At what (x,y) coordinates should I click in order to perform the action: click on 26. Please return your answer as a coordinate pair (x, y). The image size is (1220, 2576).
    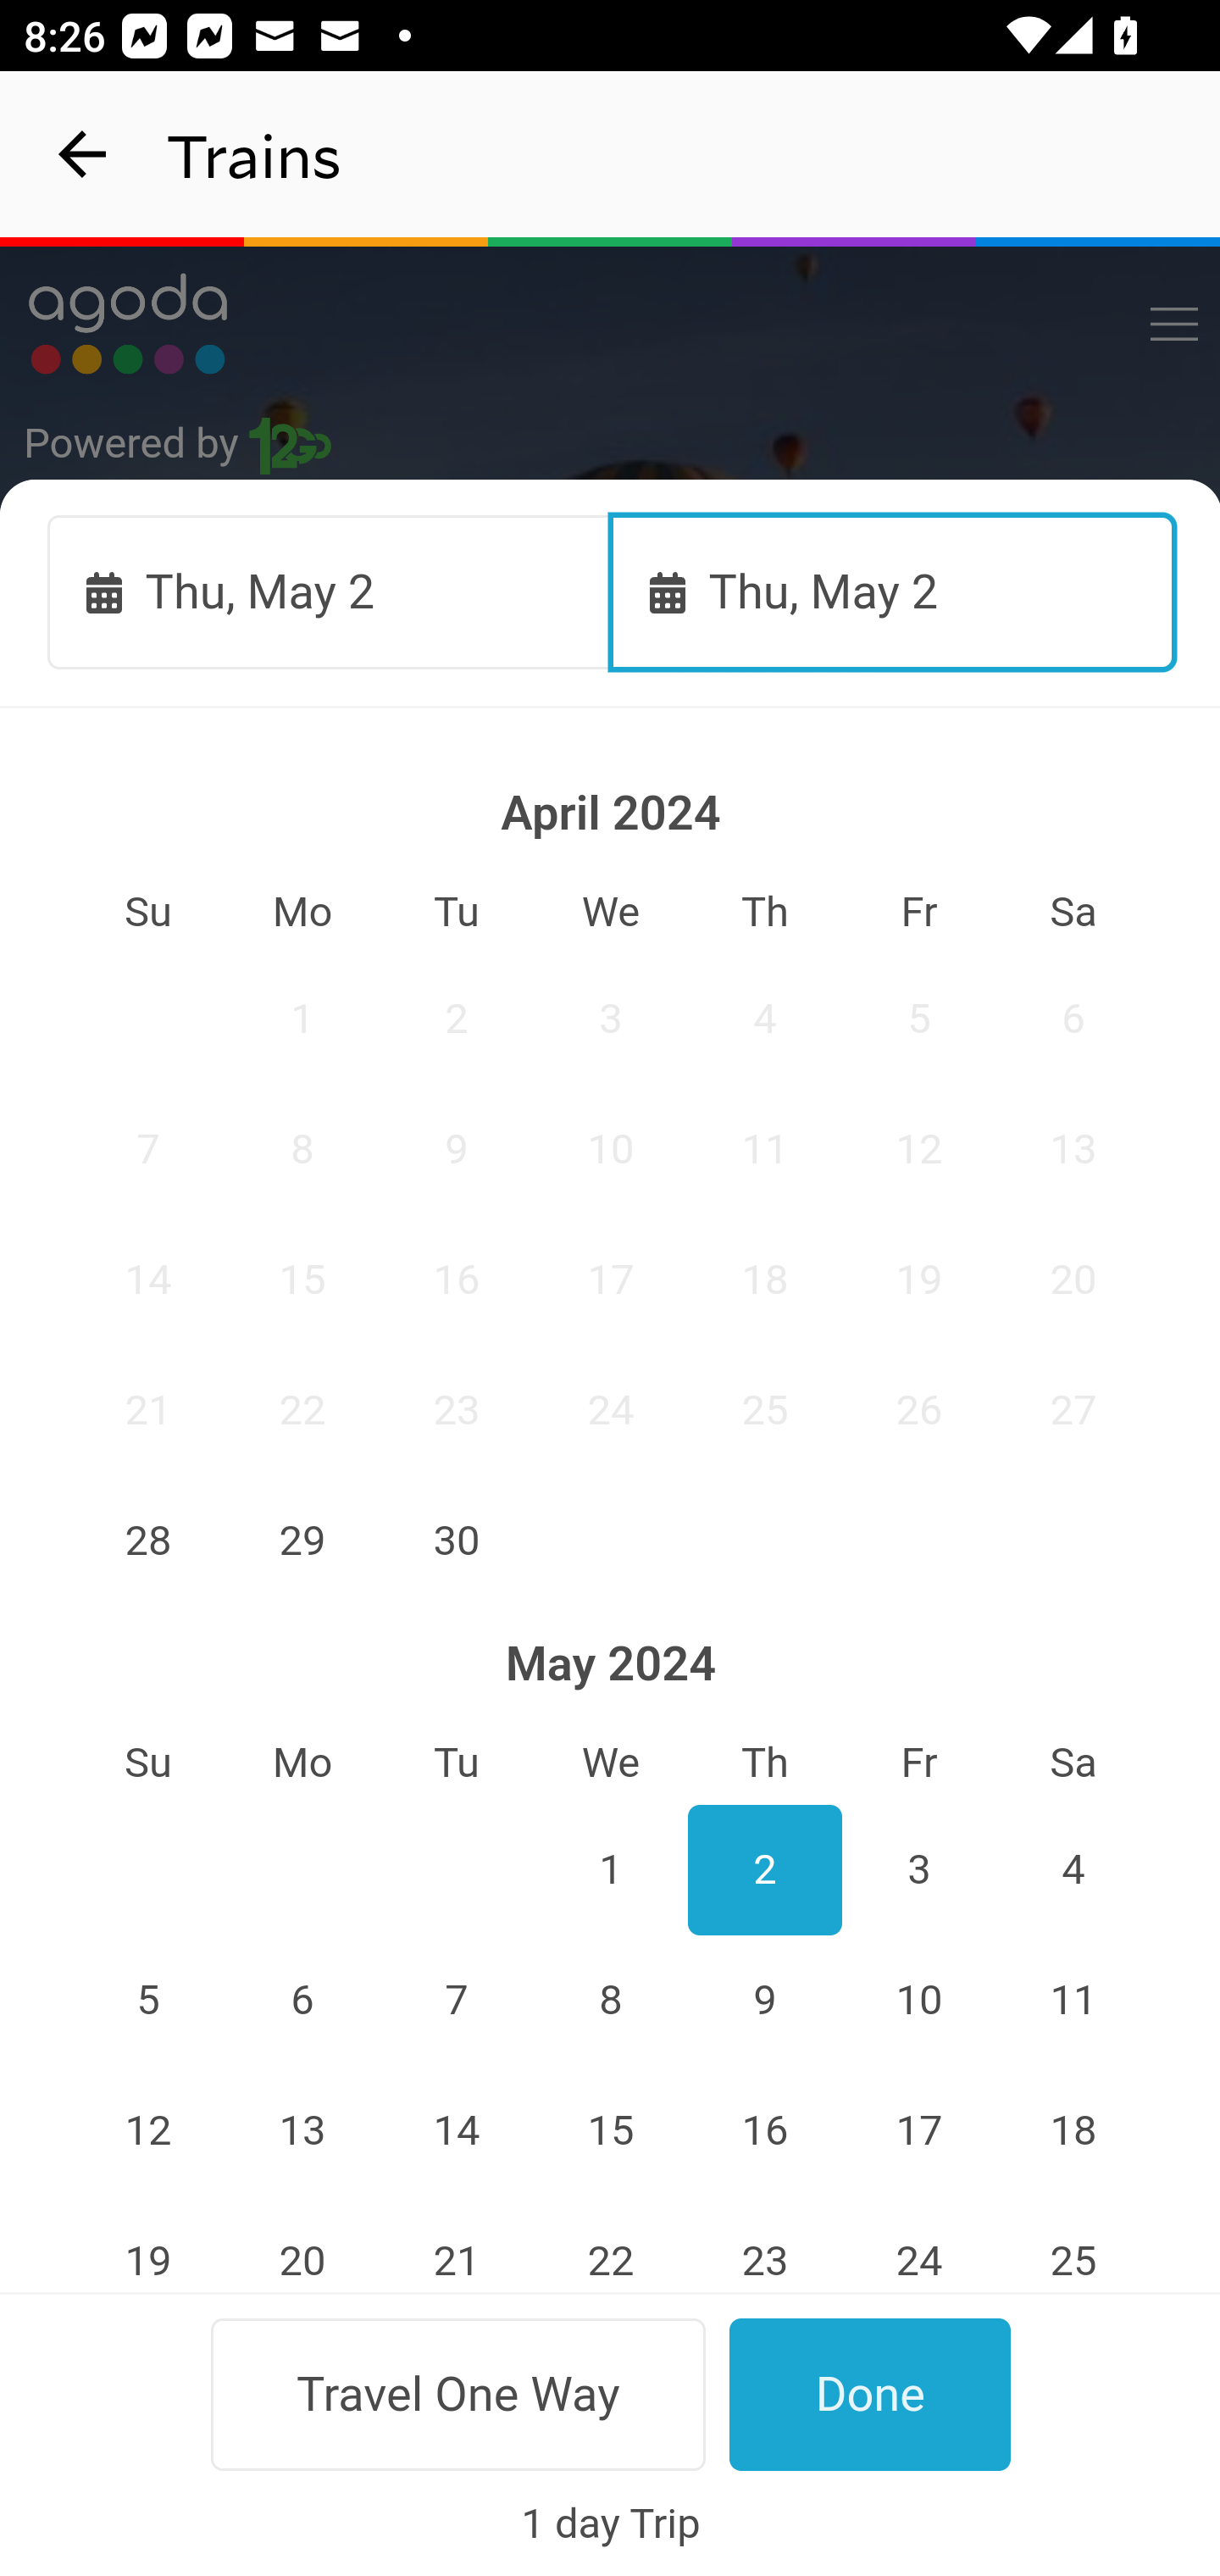
    Looking at the image, I should click on (918, 1410).